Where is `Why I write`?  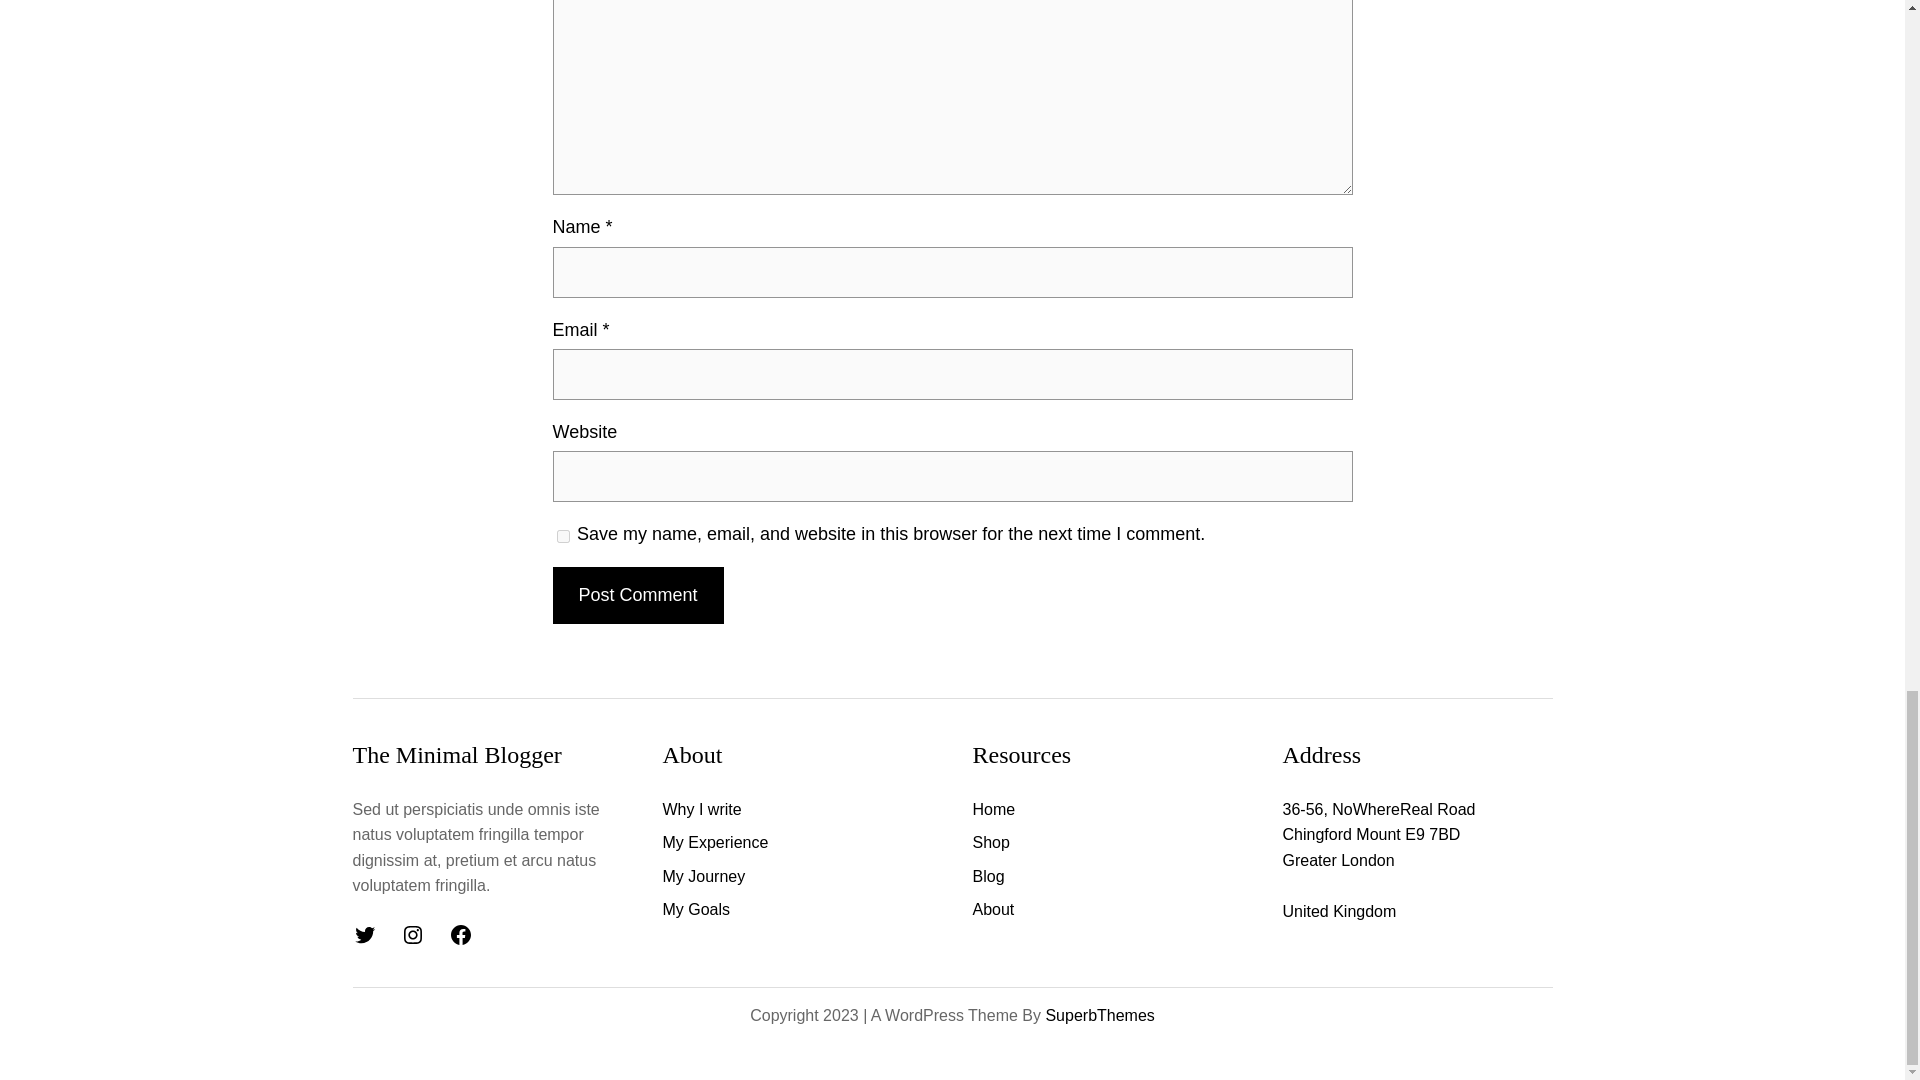 Why I write is located at coordinates (702, 810).